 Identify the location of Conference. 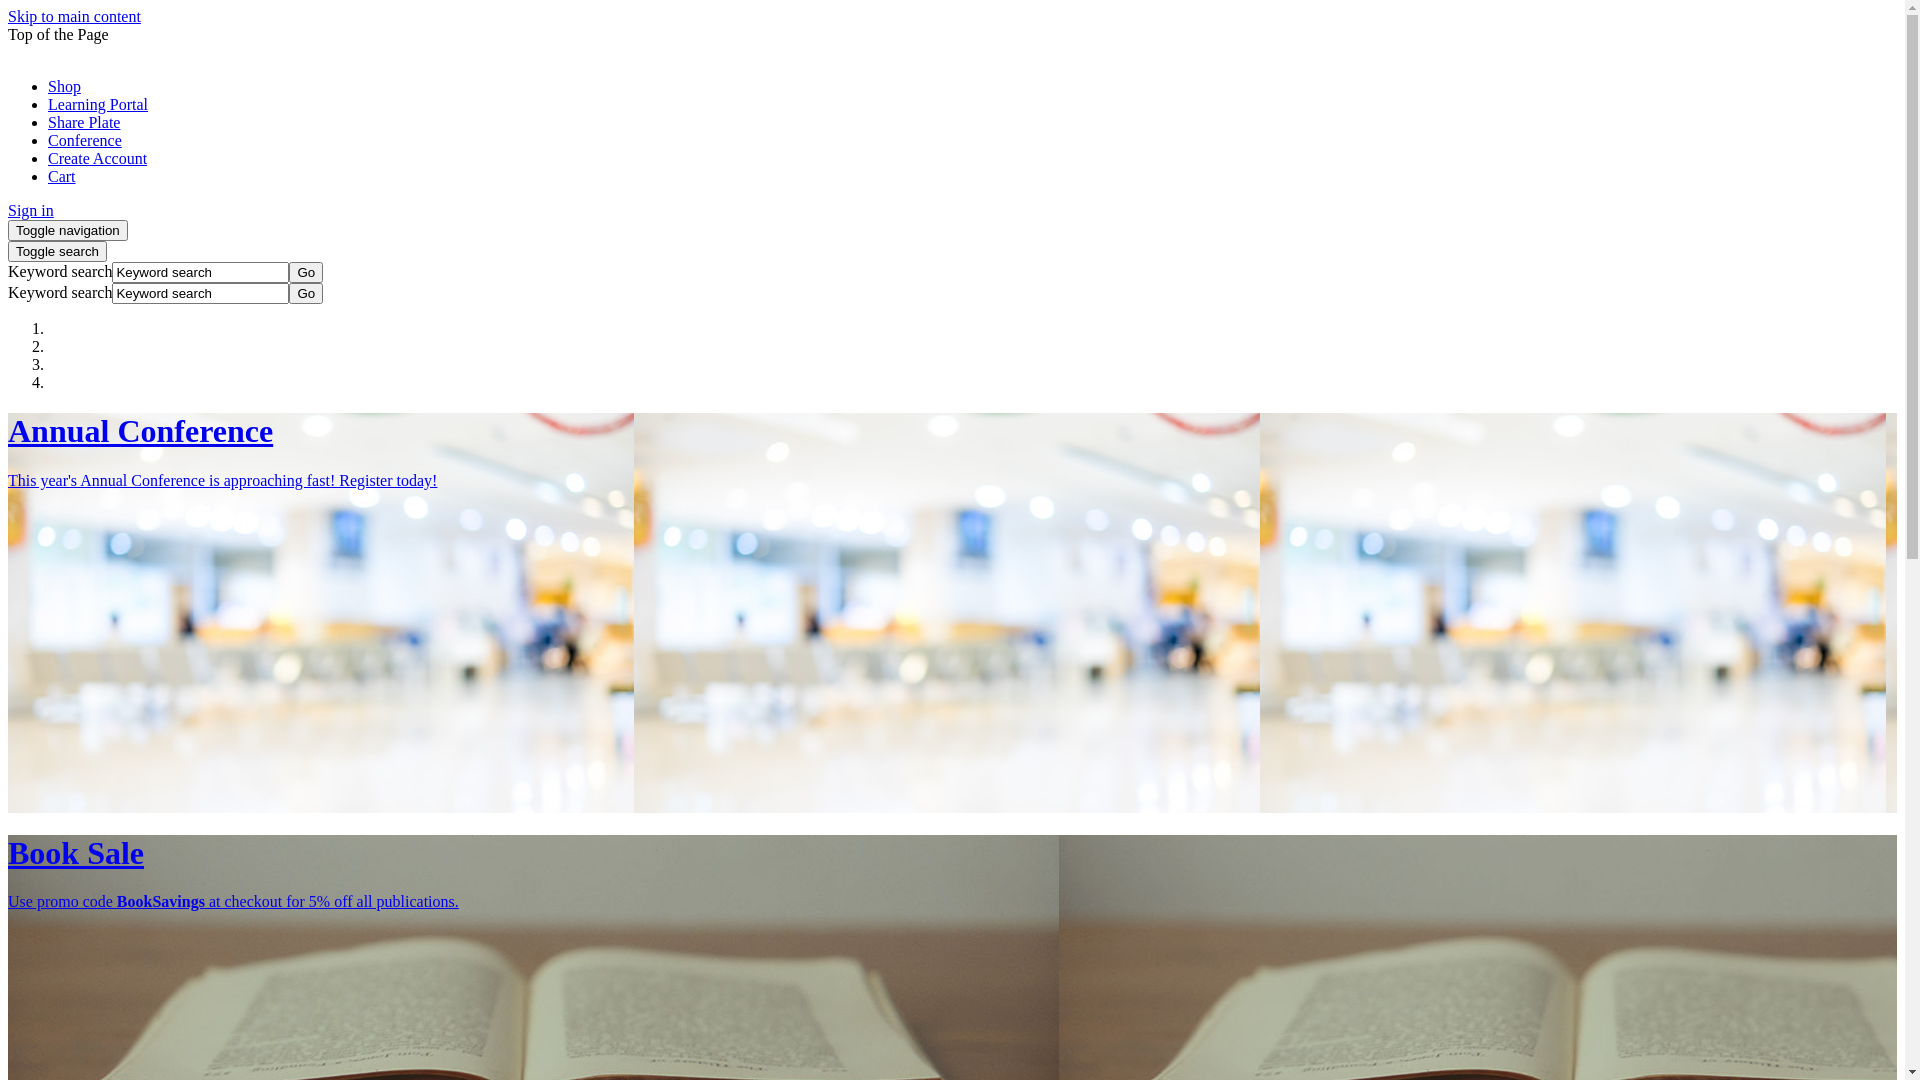
(85, 140).